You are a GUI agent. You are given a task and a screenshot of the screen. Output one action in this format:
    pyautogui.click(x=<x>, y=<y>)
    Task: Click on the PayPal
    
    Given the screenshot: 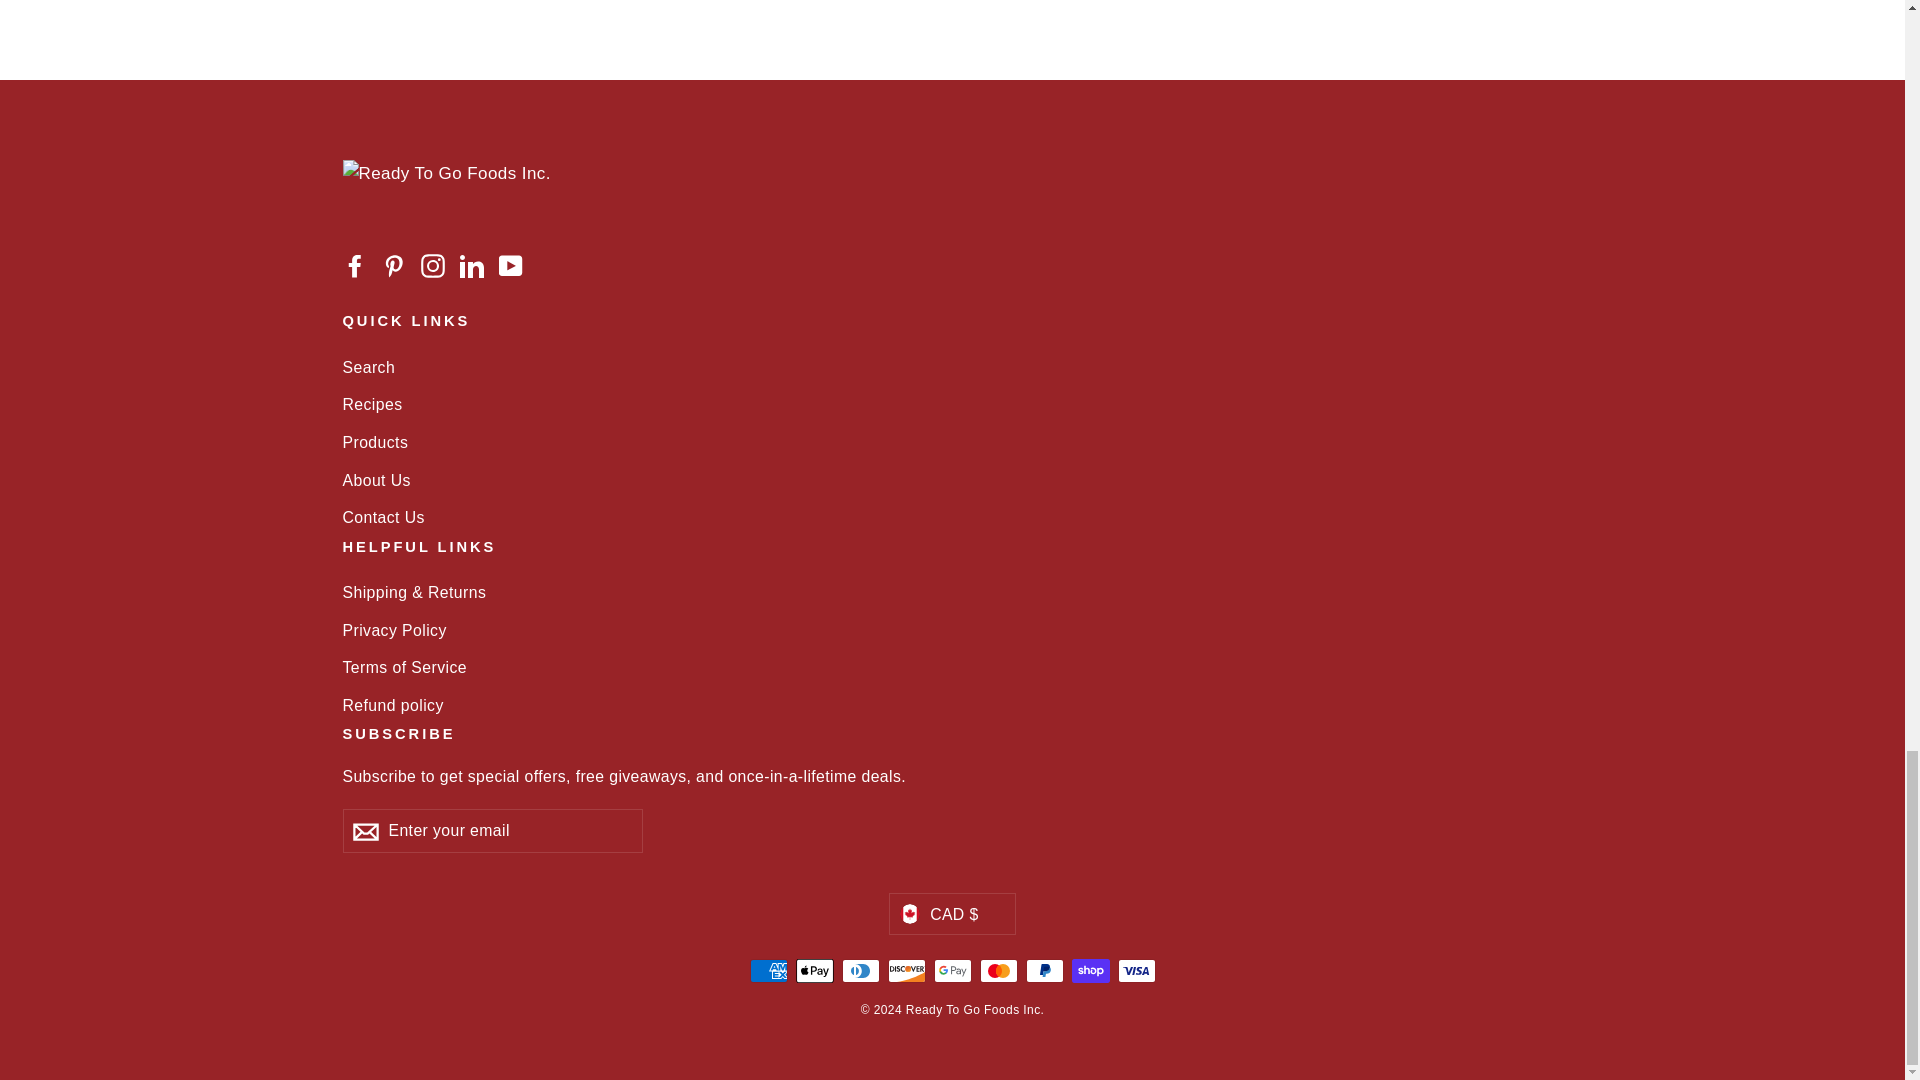 What is the action you would take?
    pyautogui.click(x=1044, y=970)
    